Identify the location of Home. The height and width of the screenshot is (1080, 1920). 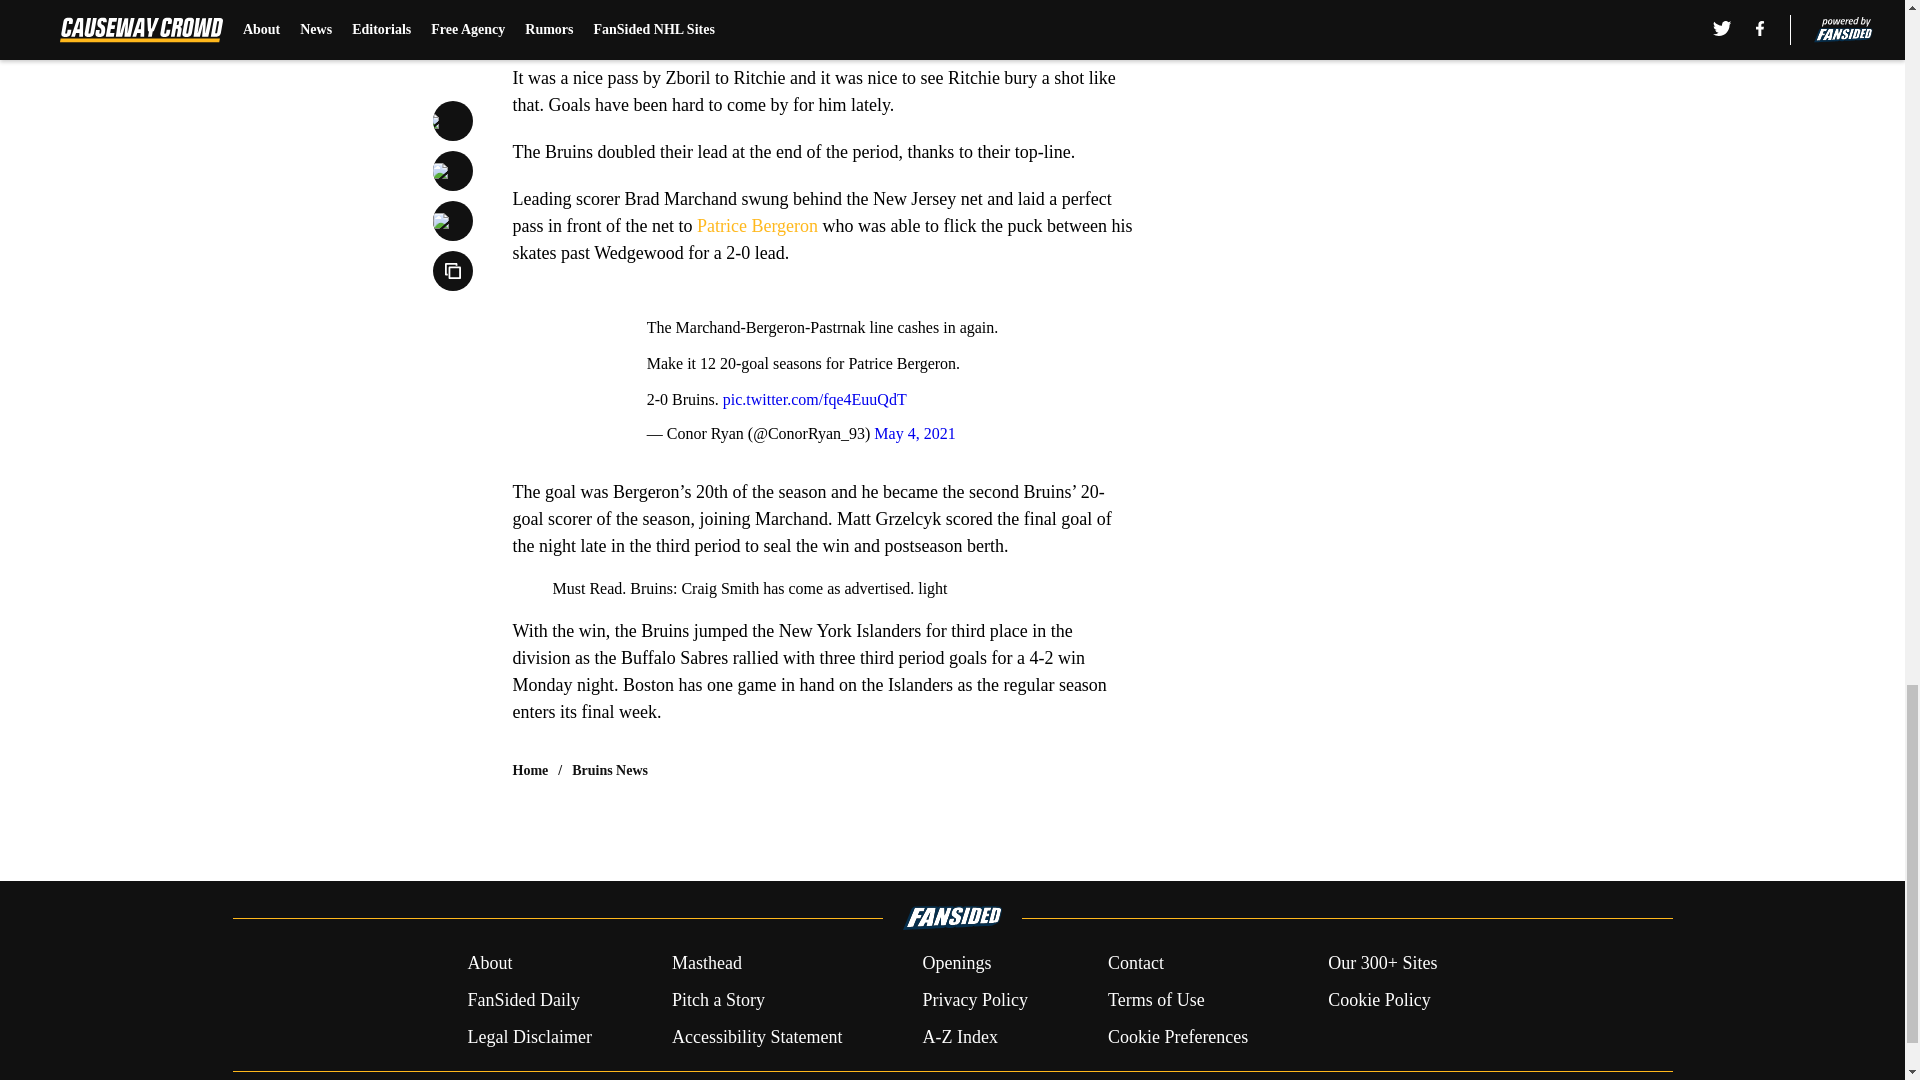
(530, 770).